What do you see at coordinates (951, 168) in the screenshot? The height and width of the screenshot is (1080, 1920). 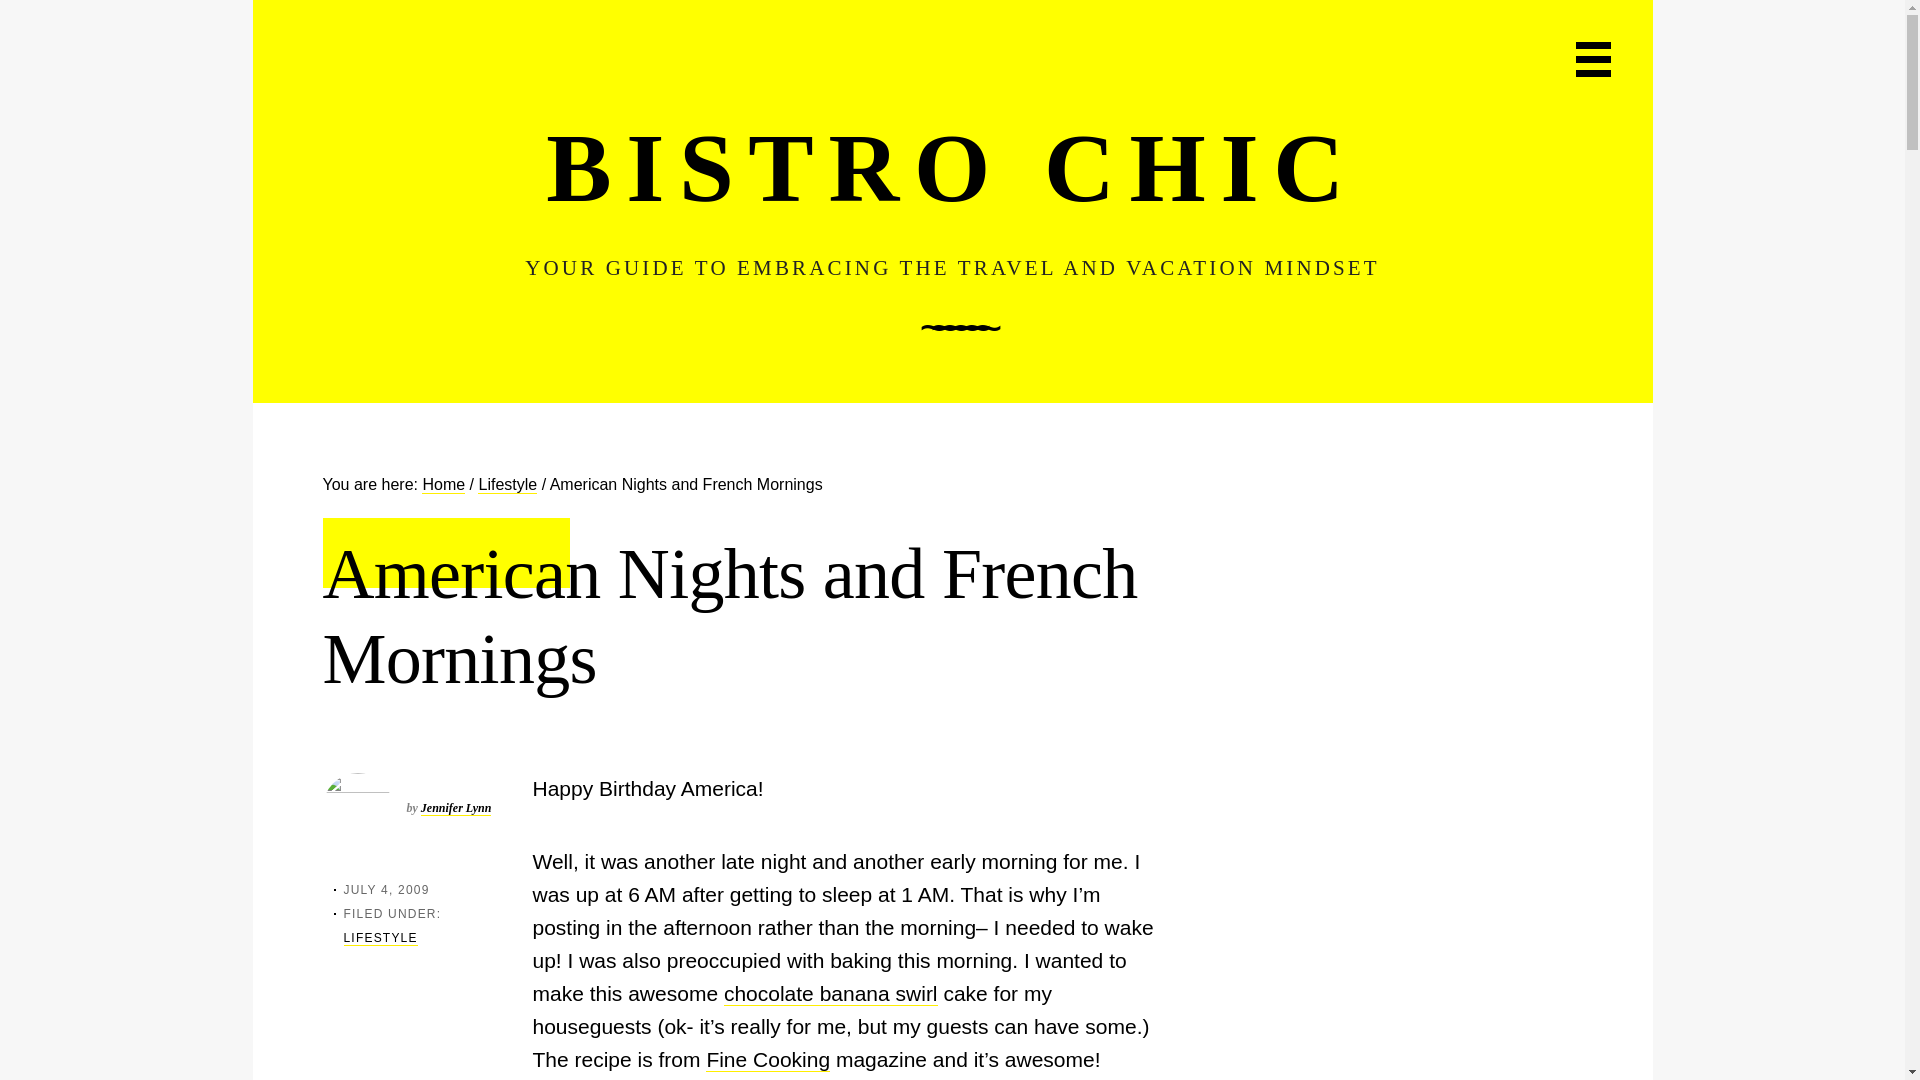 I see `BISTRO CHIC` at bounding box center [951, 168].